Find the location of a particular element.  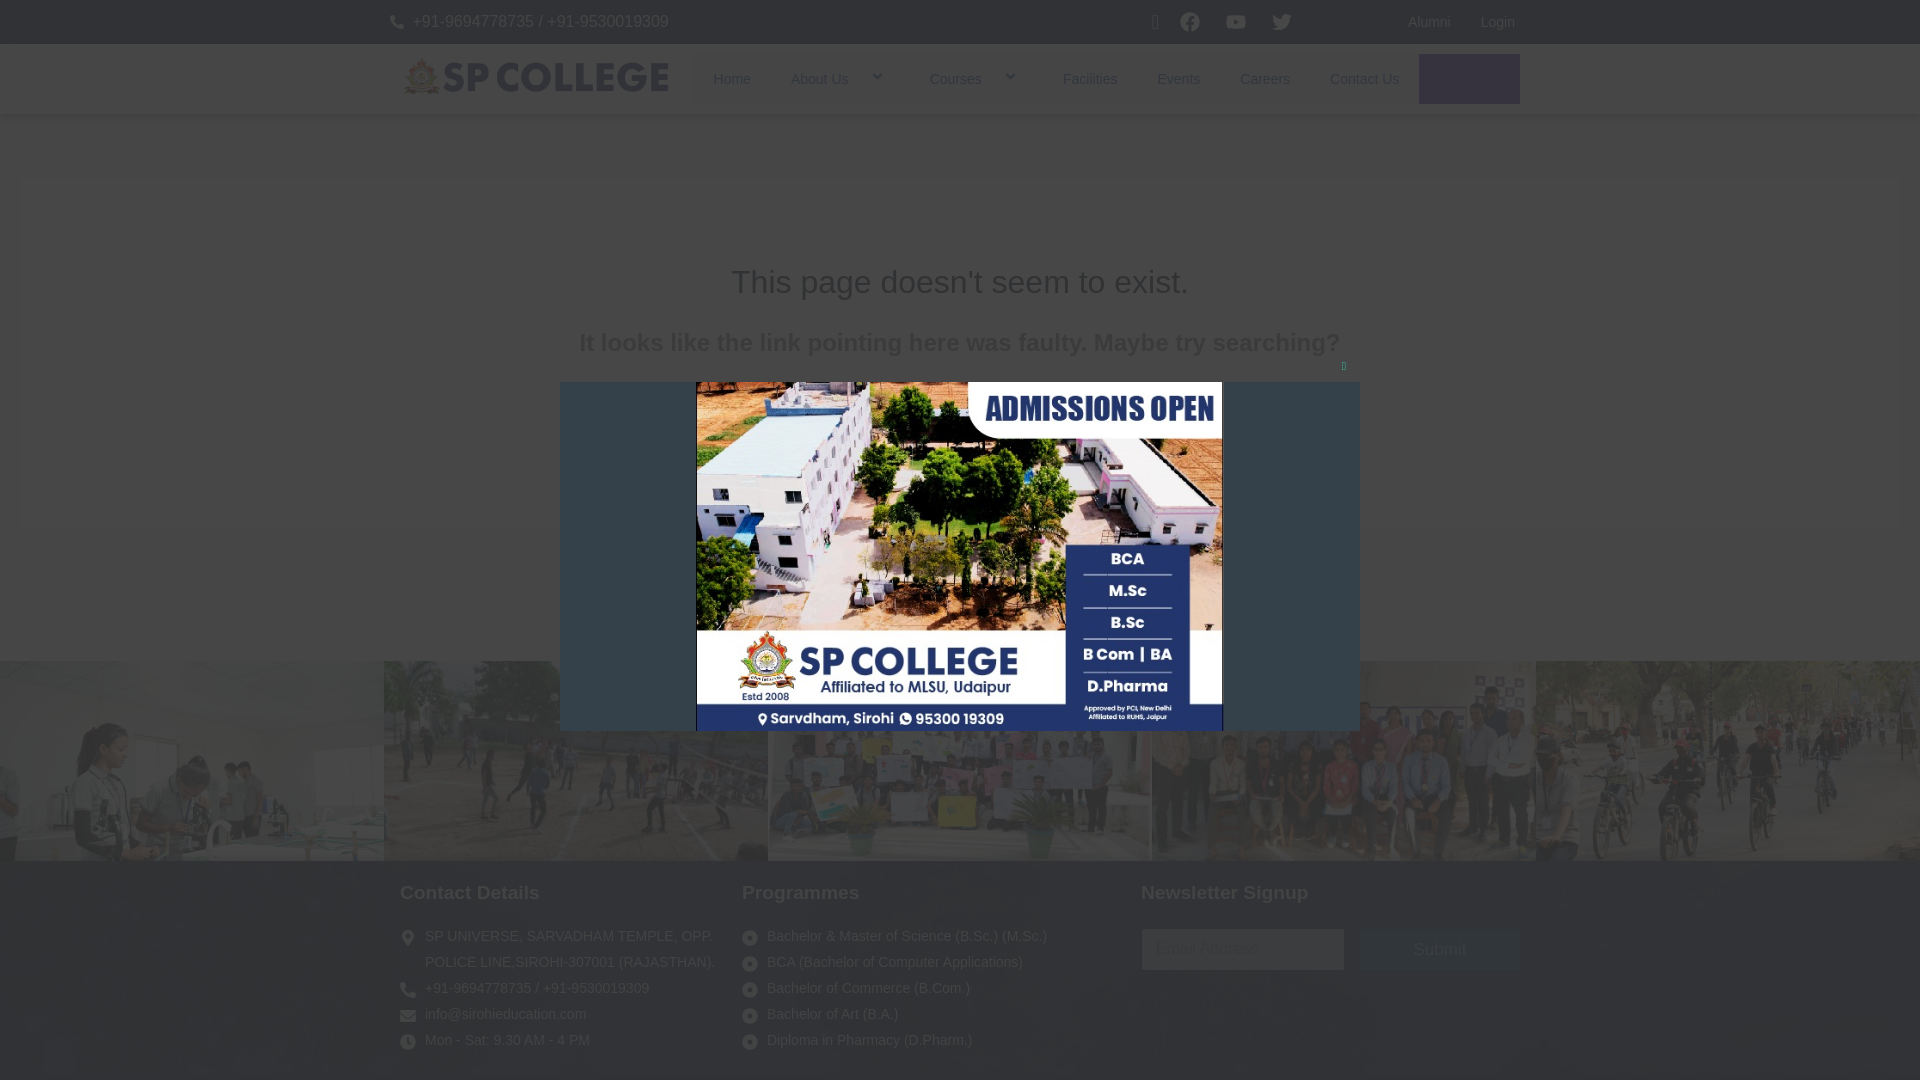

Home is located at coordinates (732, 78).